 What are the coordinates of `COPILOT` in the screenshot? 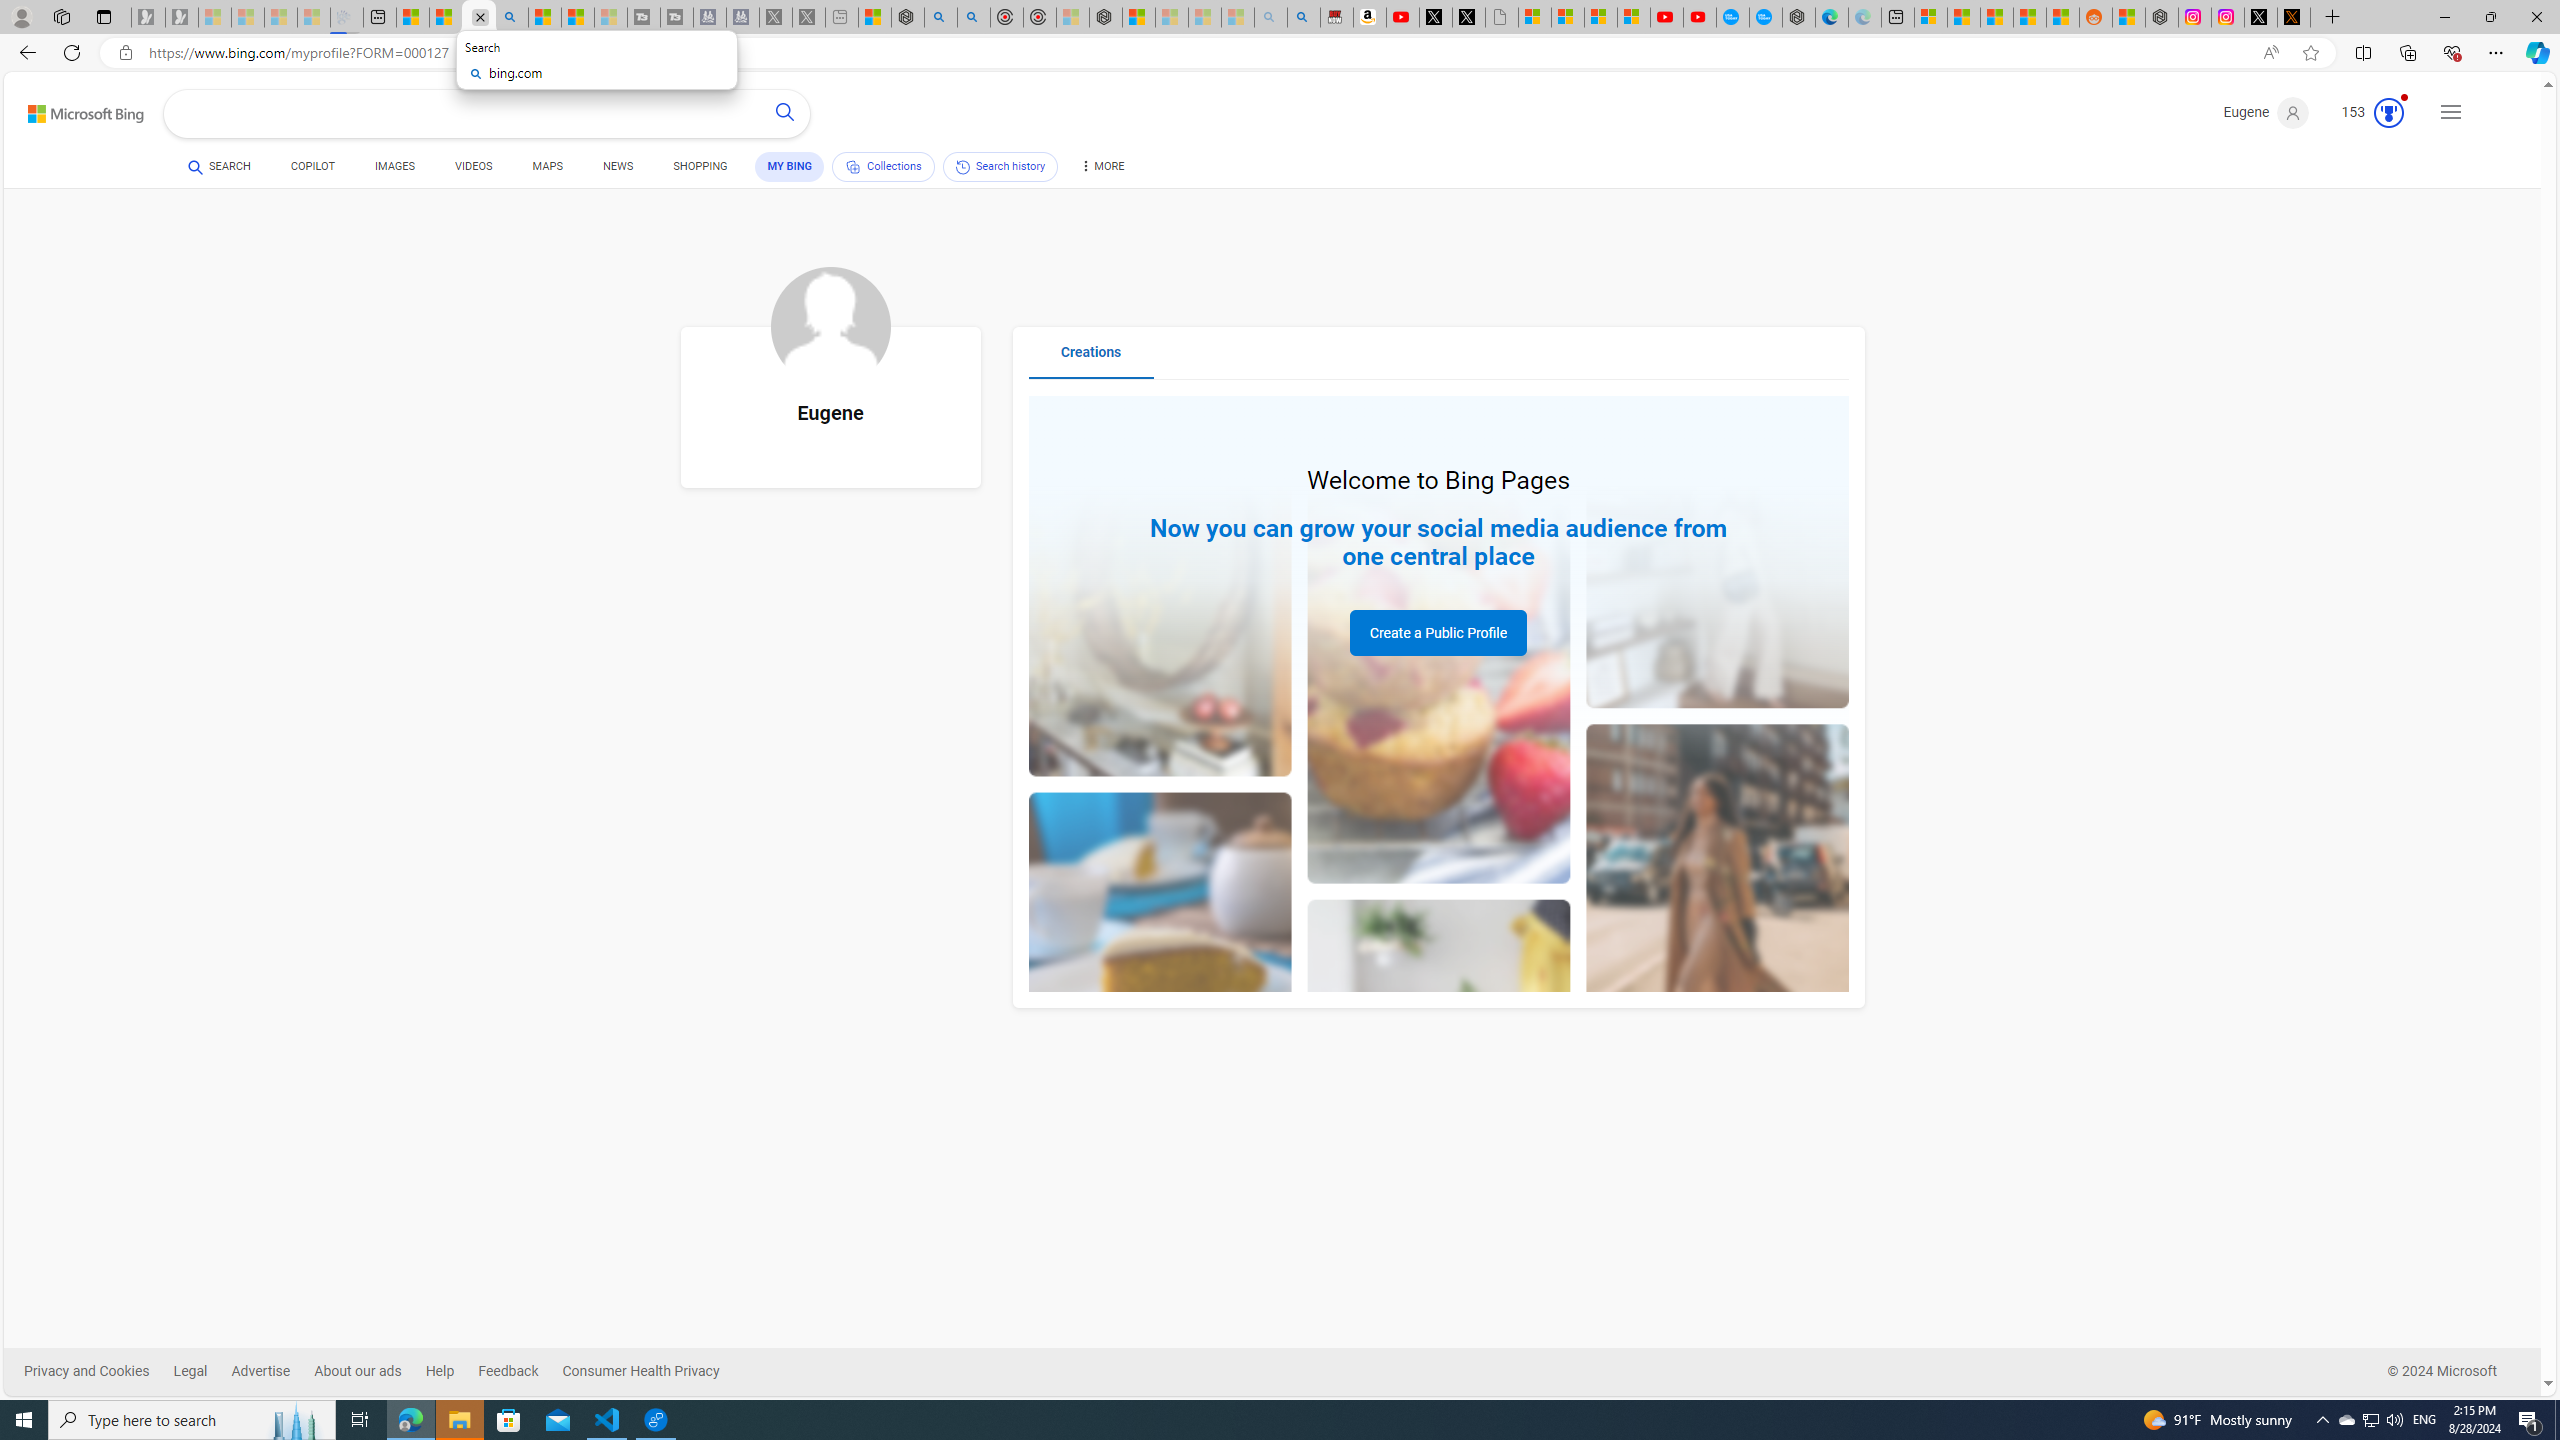 It's located at (314, 166).